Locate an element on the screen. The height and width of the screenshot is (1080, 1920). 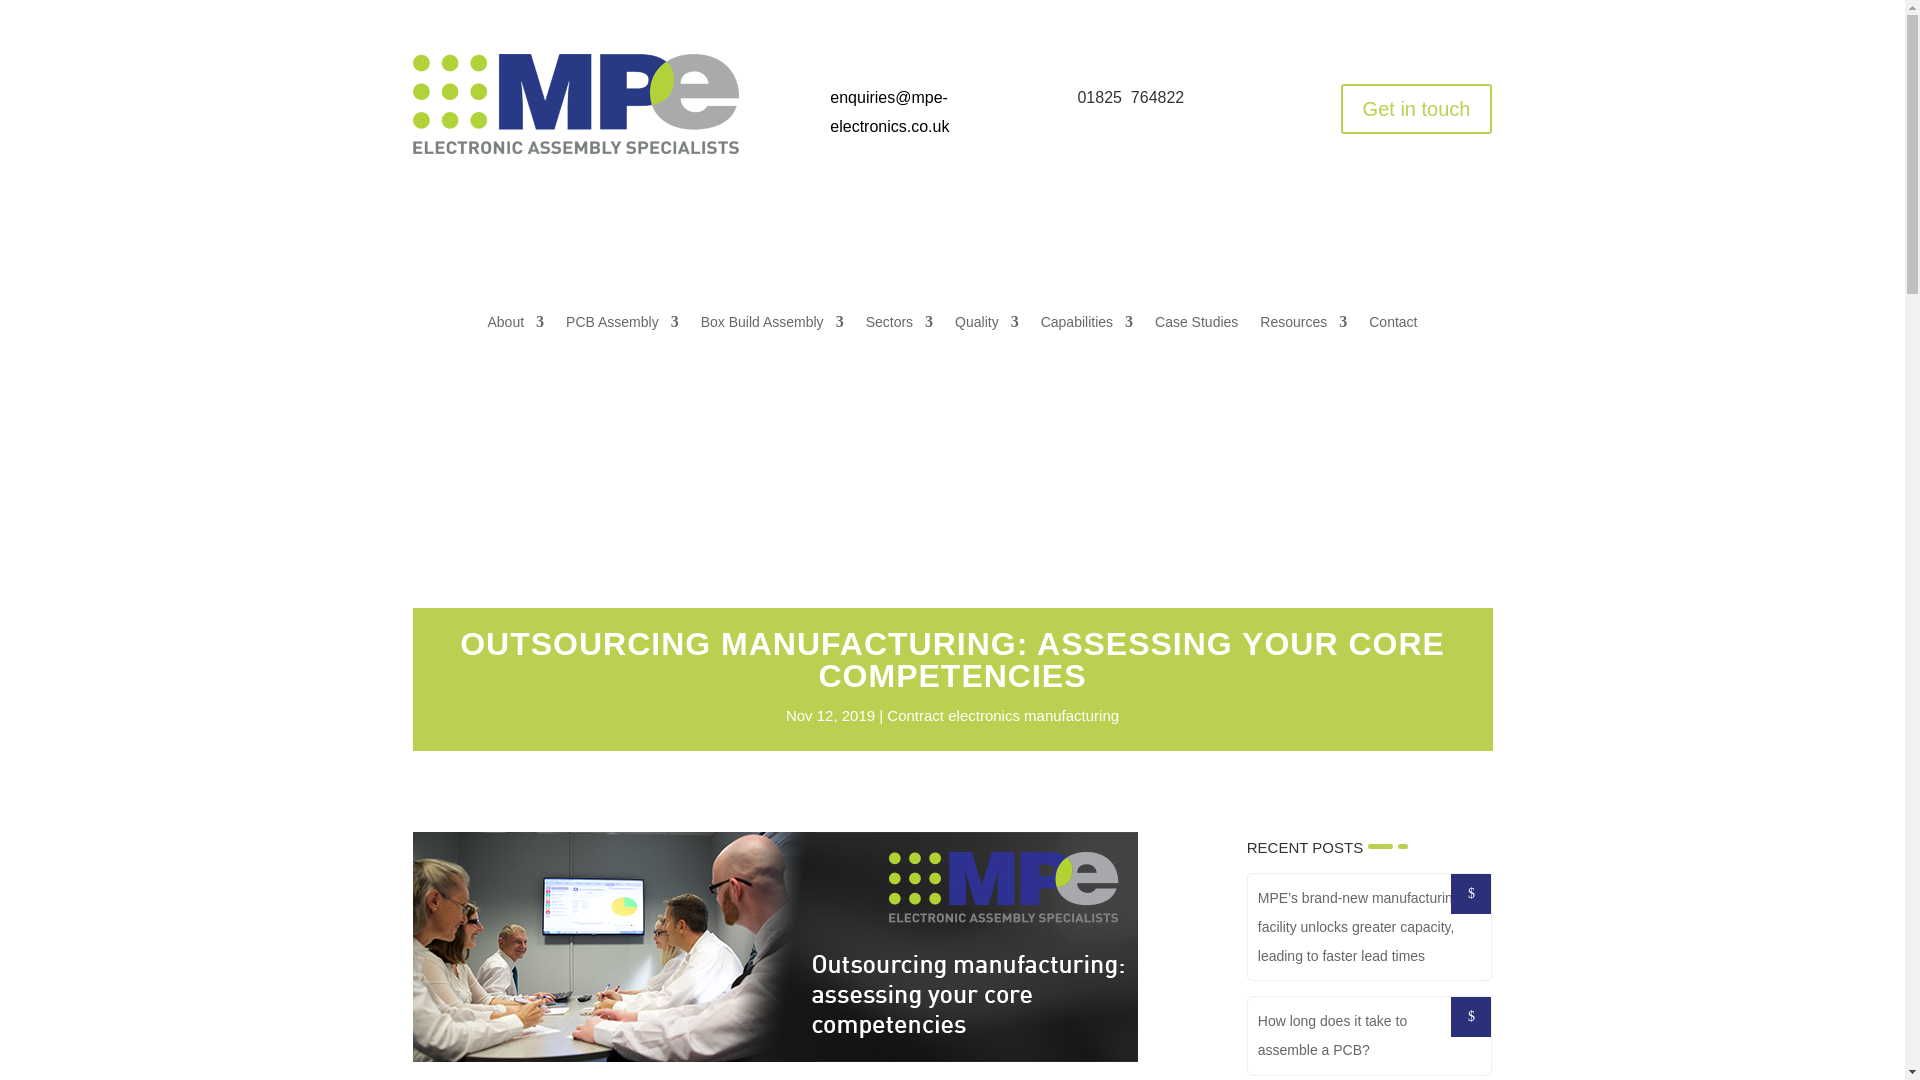
mpe-electronics-manufacturing is located at coordinates (574, 104).